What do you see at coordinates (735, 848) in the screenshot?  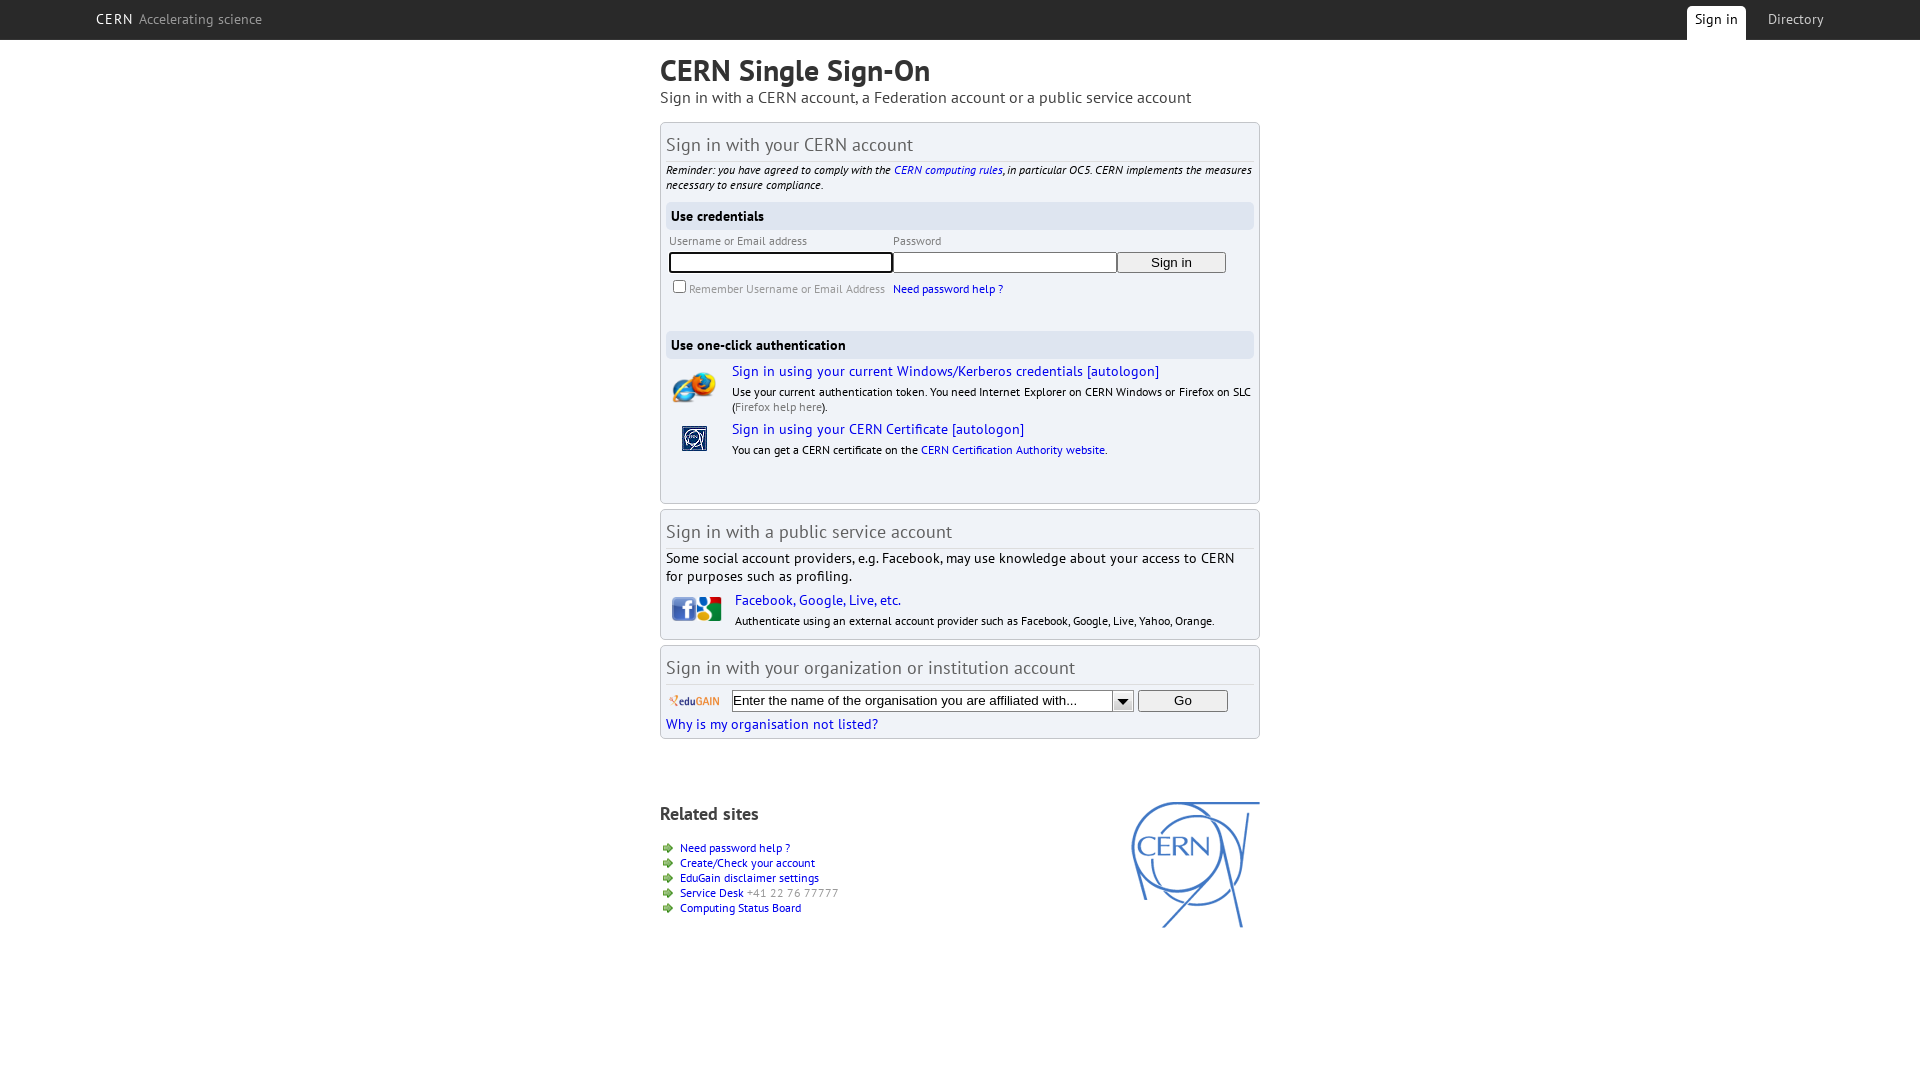 I see `Need password help ?` at bounding box center [735, 848].